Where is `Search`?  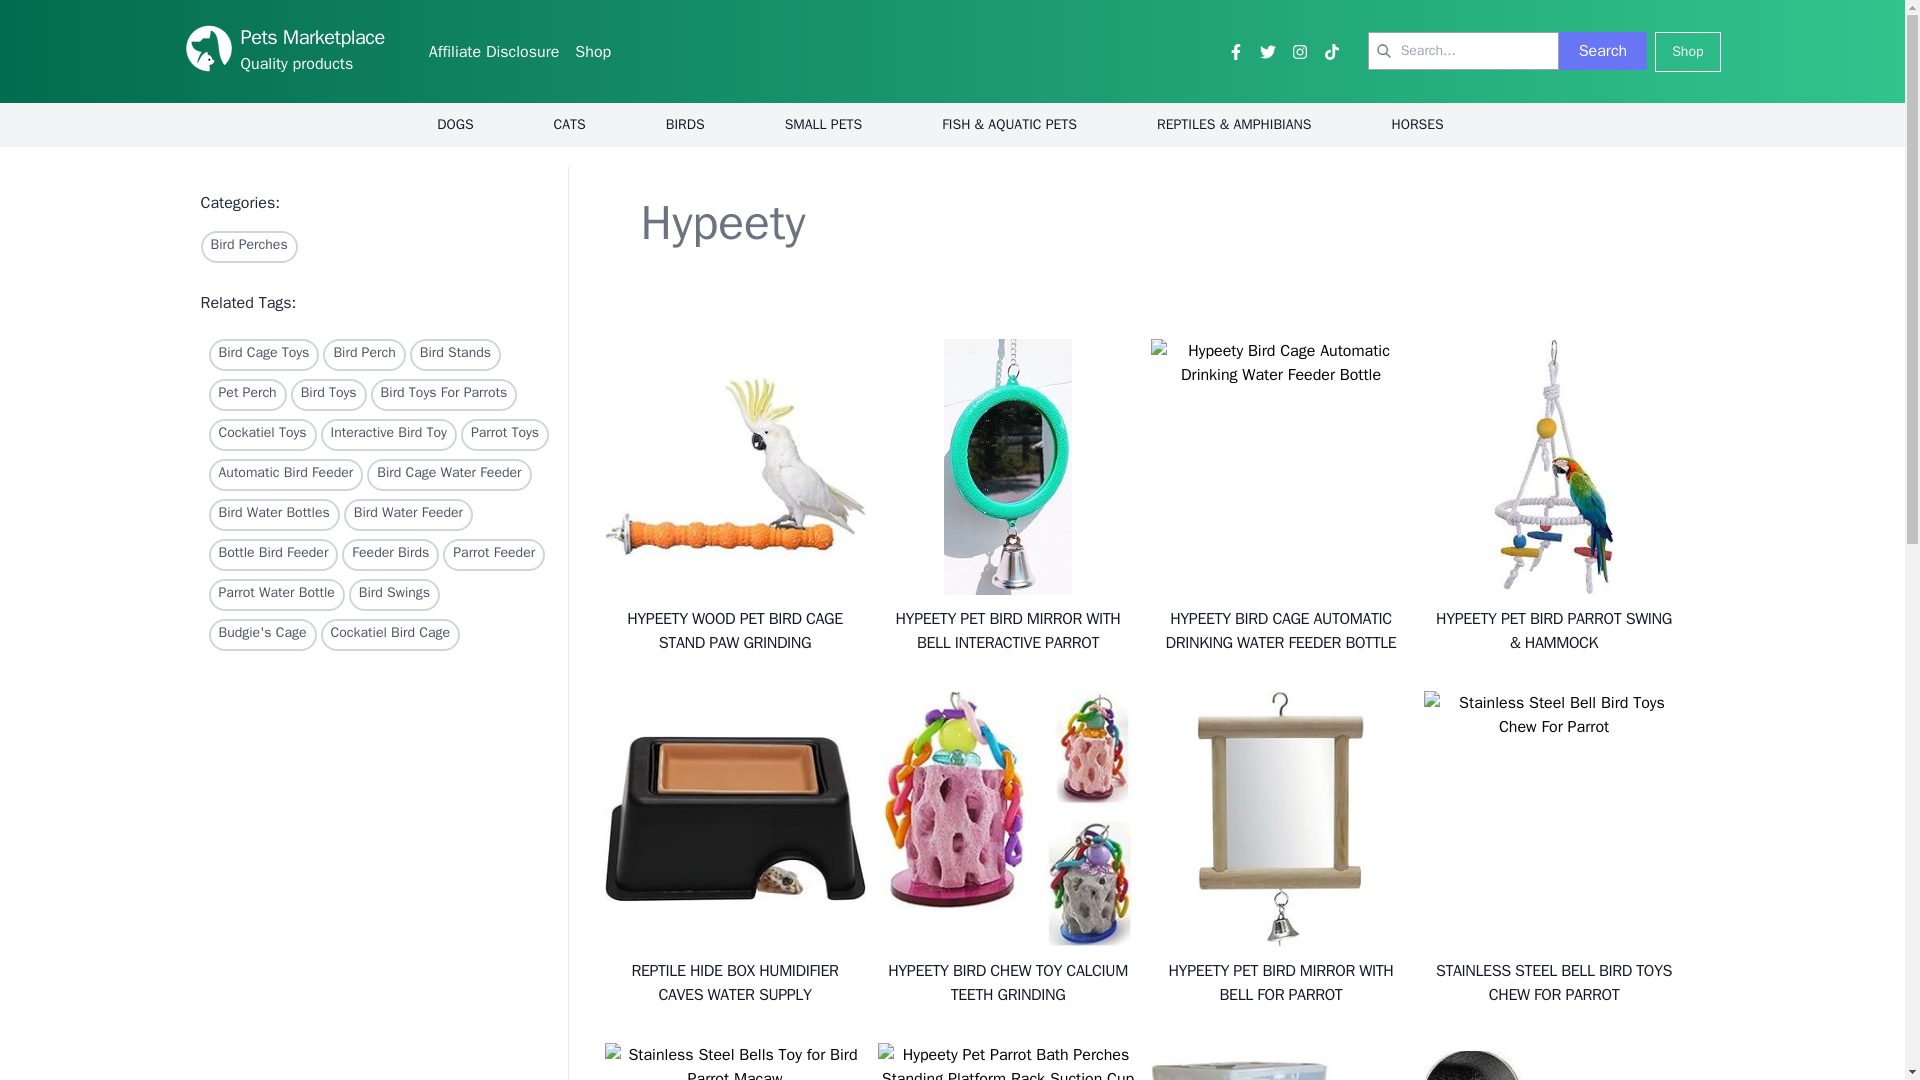
Search is located at coordinates (1603, 51).